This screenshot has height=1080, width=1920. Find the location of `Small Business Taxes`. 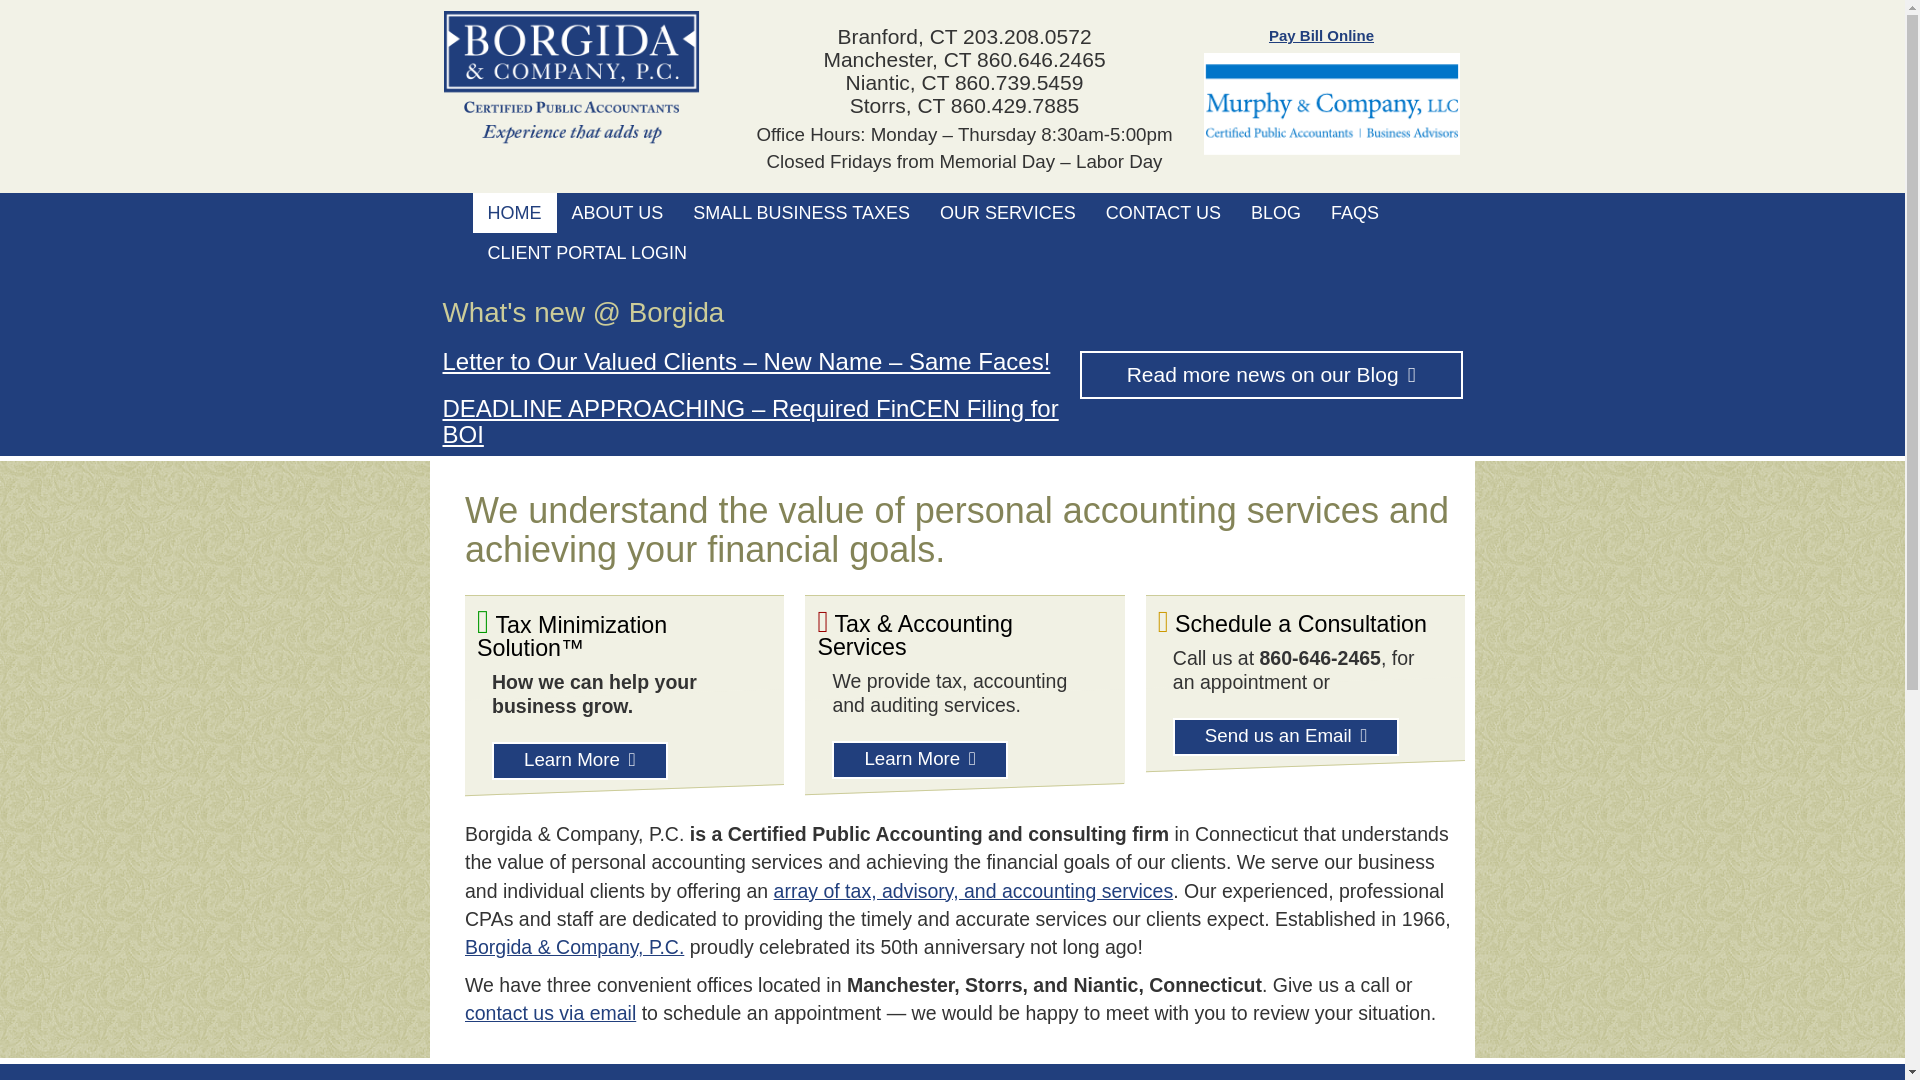

Small Business Taxes is located at coordinates (801, 213).